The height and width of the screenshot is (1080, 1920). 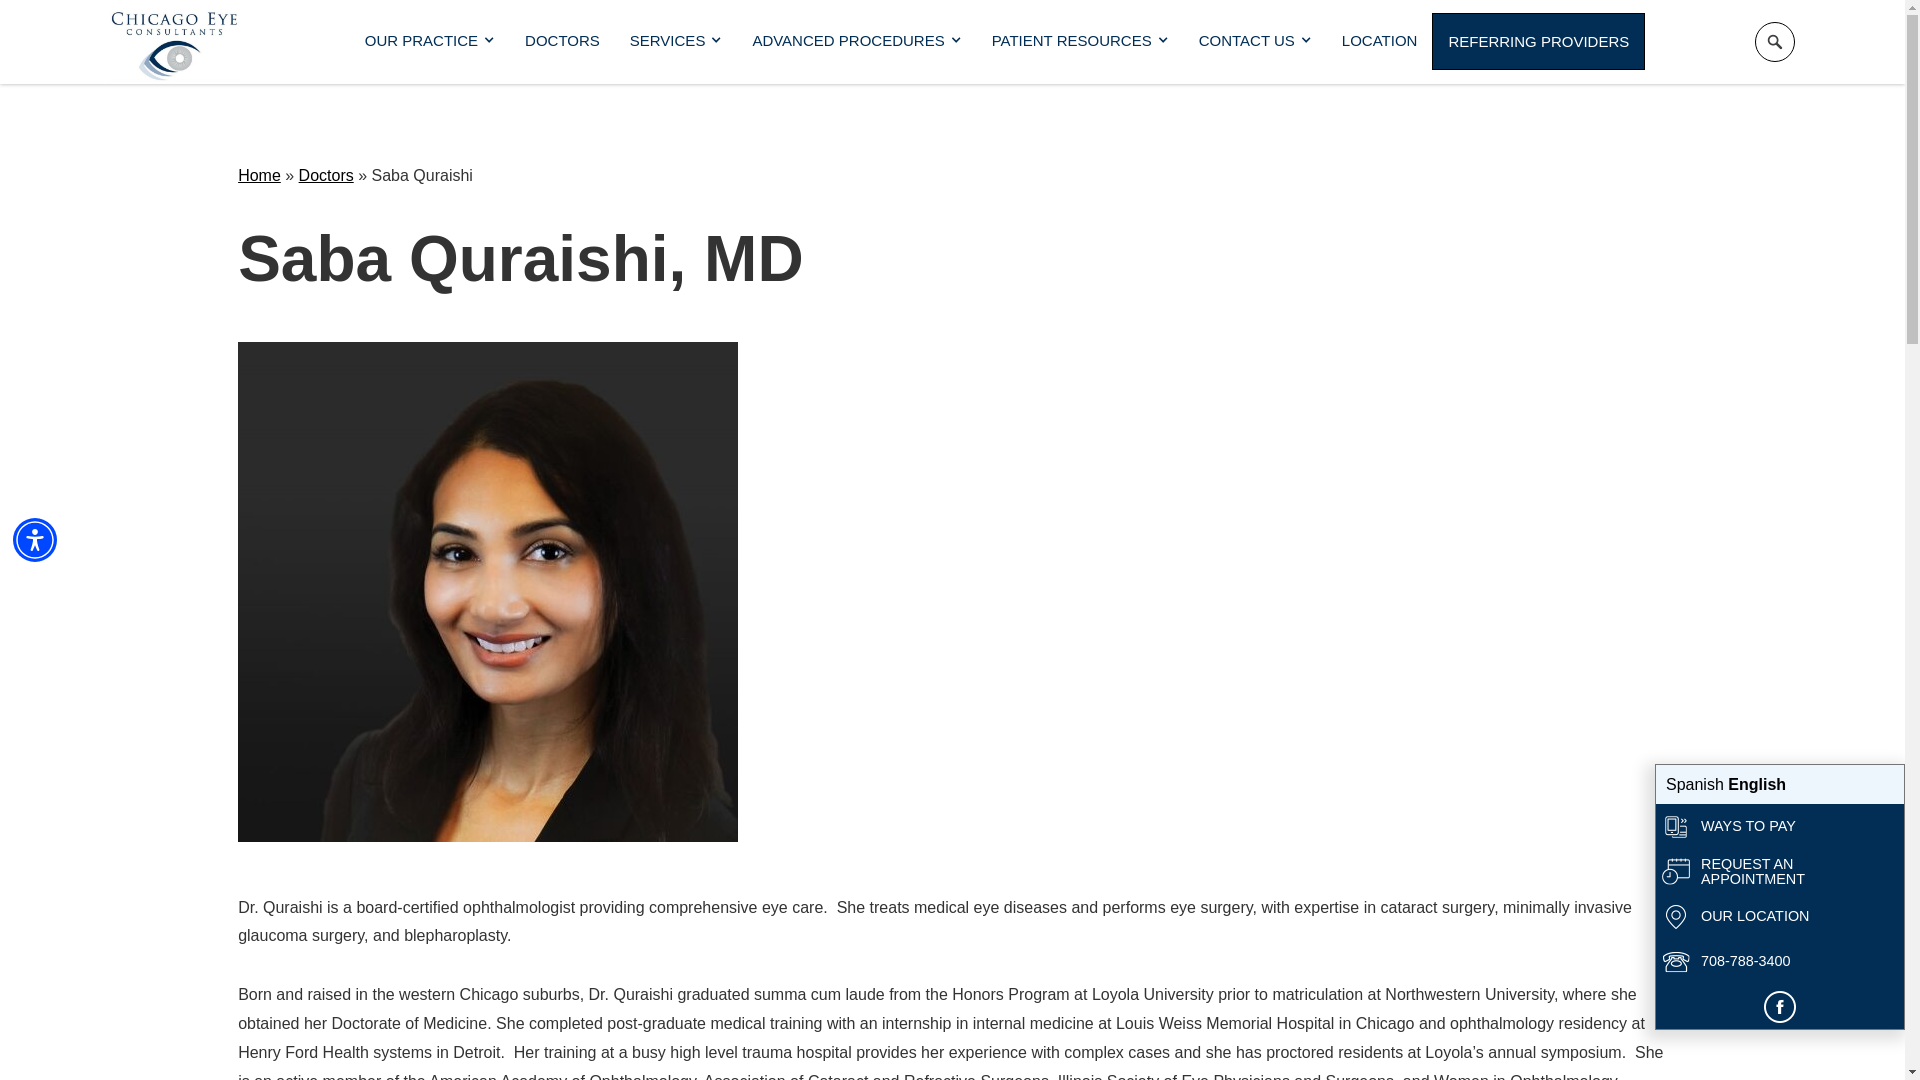 What do you see at coordinates (562, 40) in the screenshot?
I see `Doctors` at bounding box center [562, 40].